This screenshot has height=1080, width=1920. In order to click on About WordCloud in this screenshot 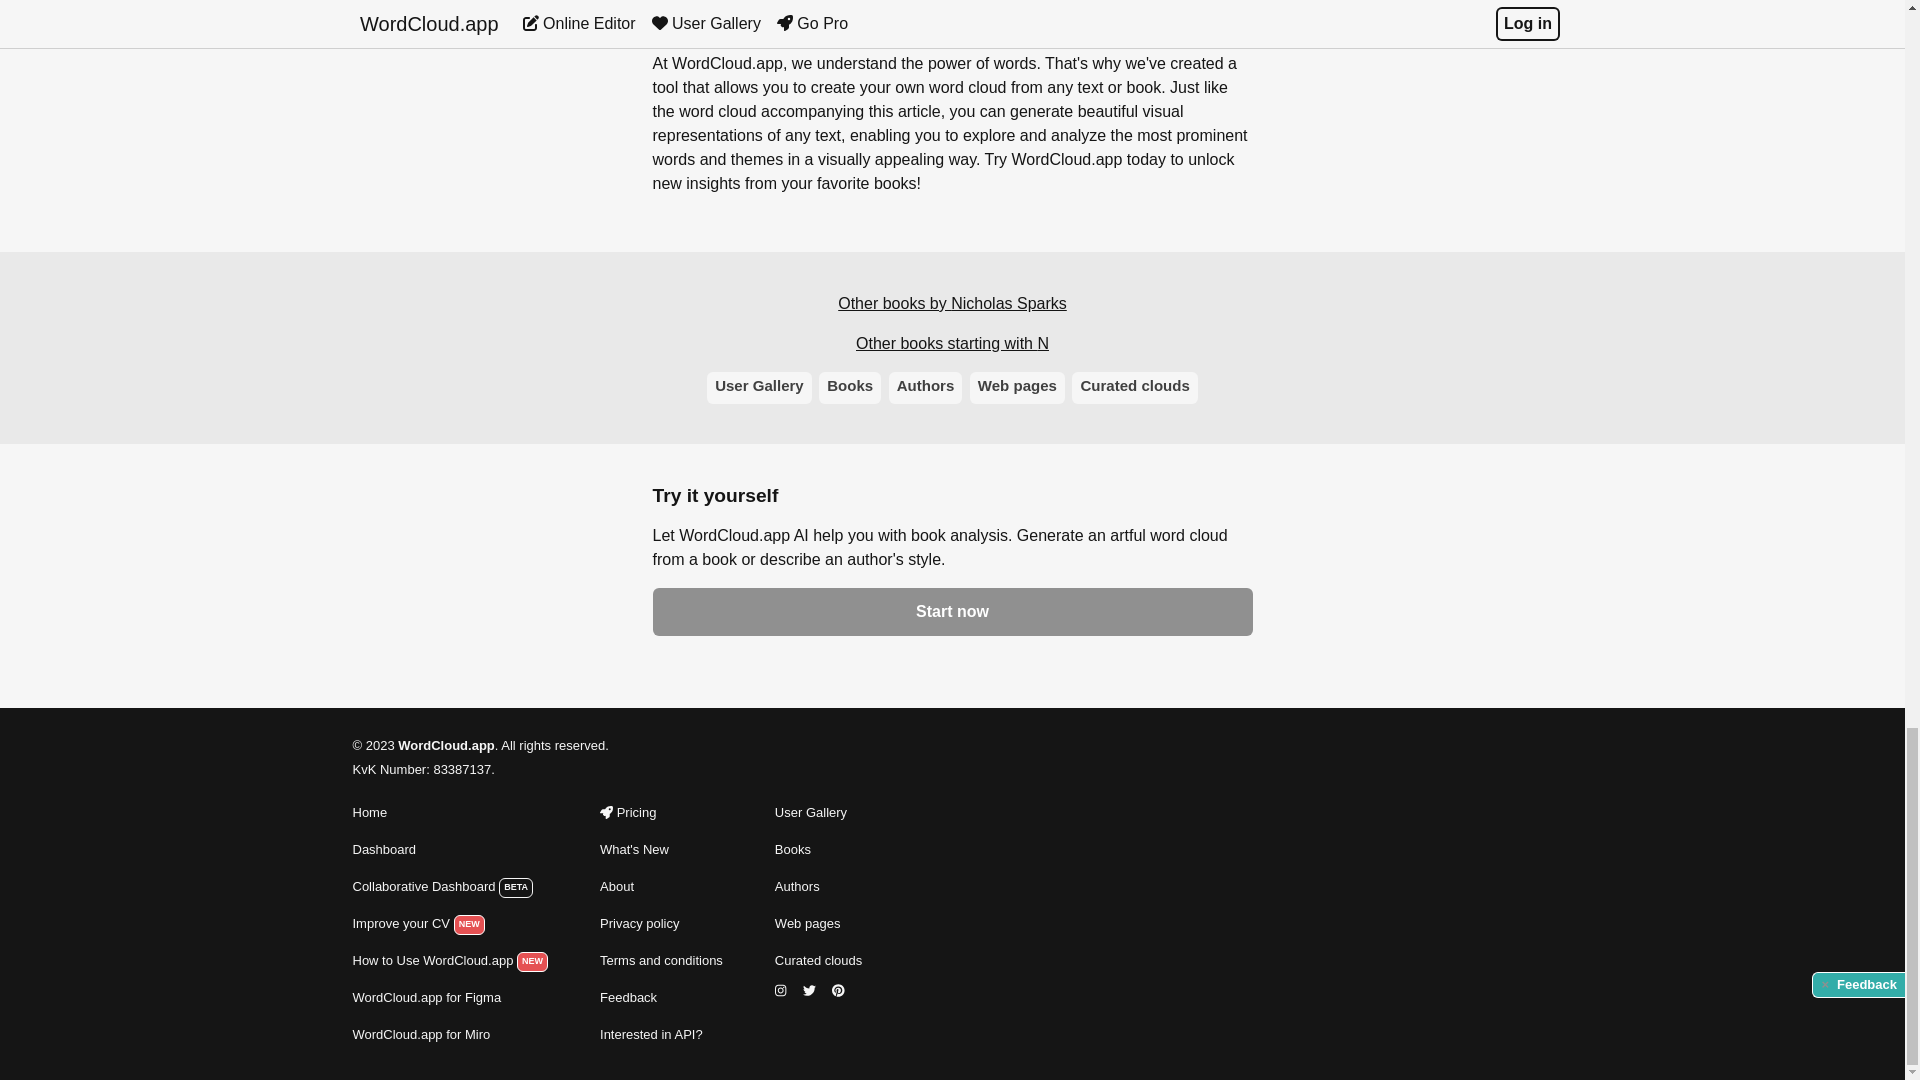, I will do `click(661, 886)`.